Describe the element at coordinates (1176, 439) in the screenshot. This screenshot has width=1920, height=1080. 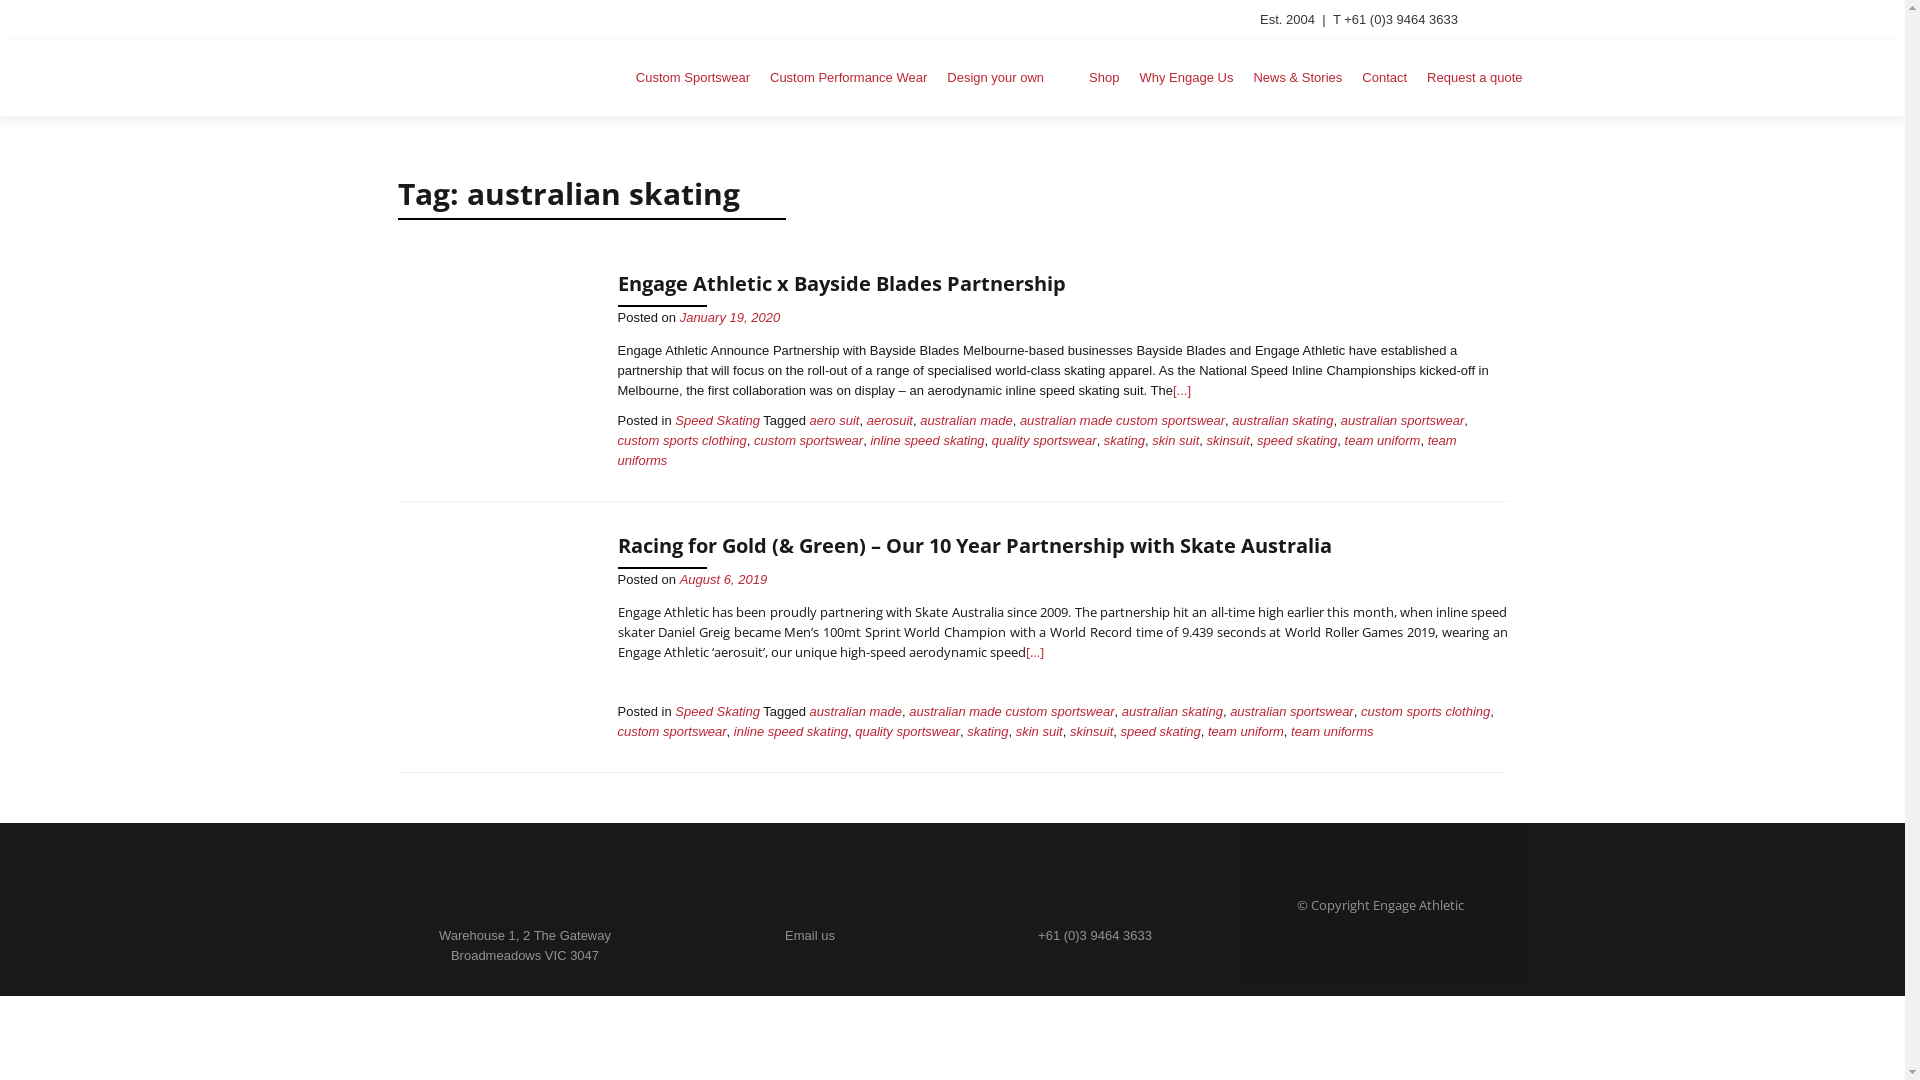
I see `skin suit` at that location.